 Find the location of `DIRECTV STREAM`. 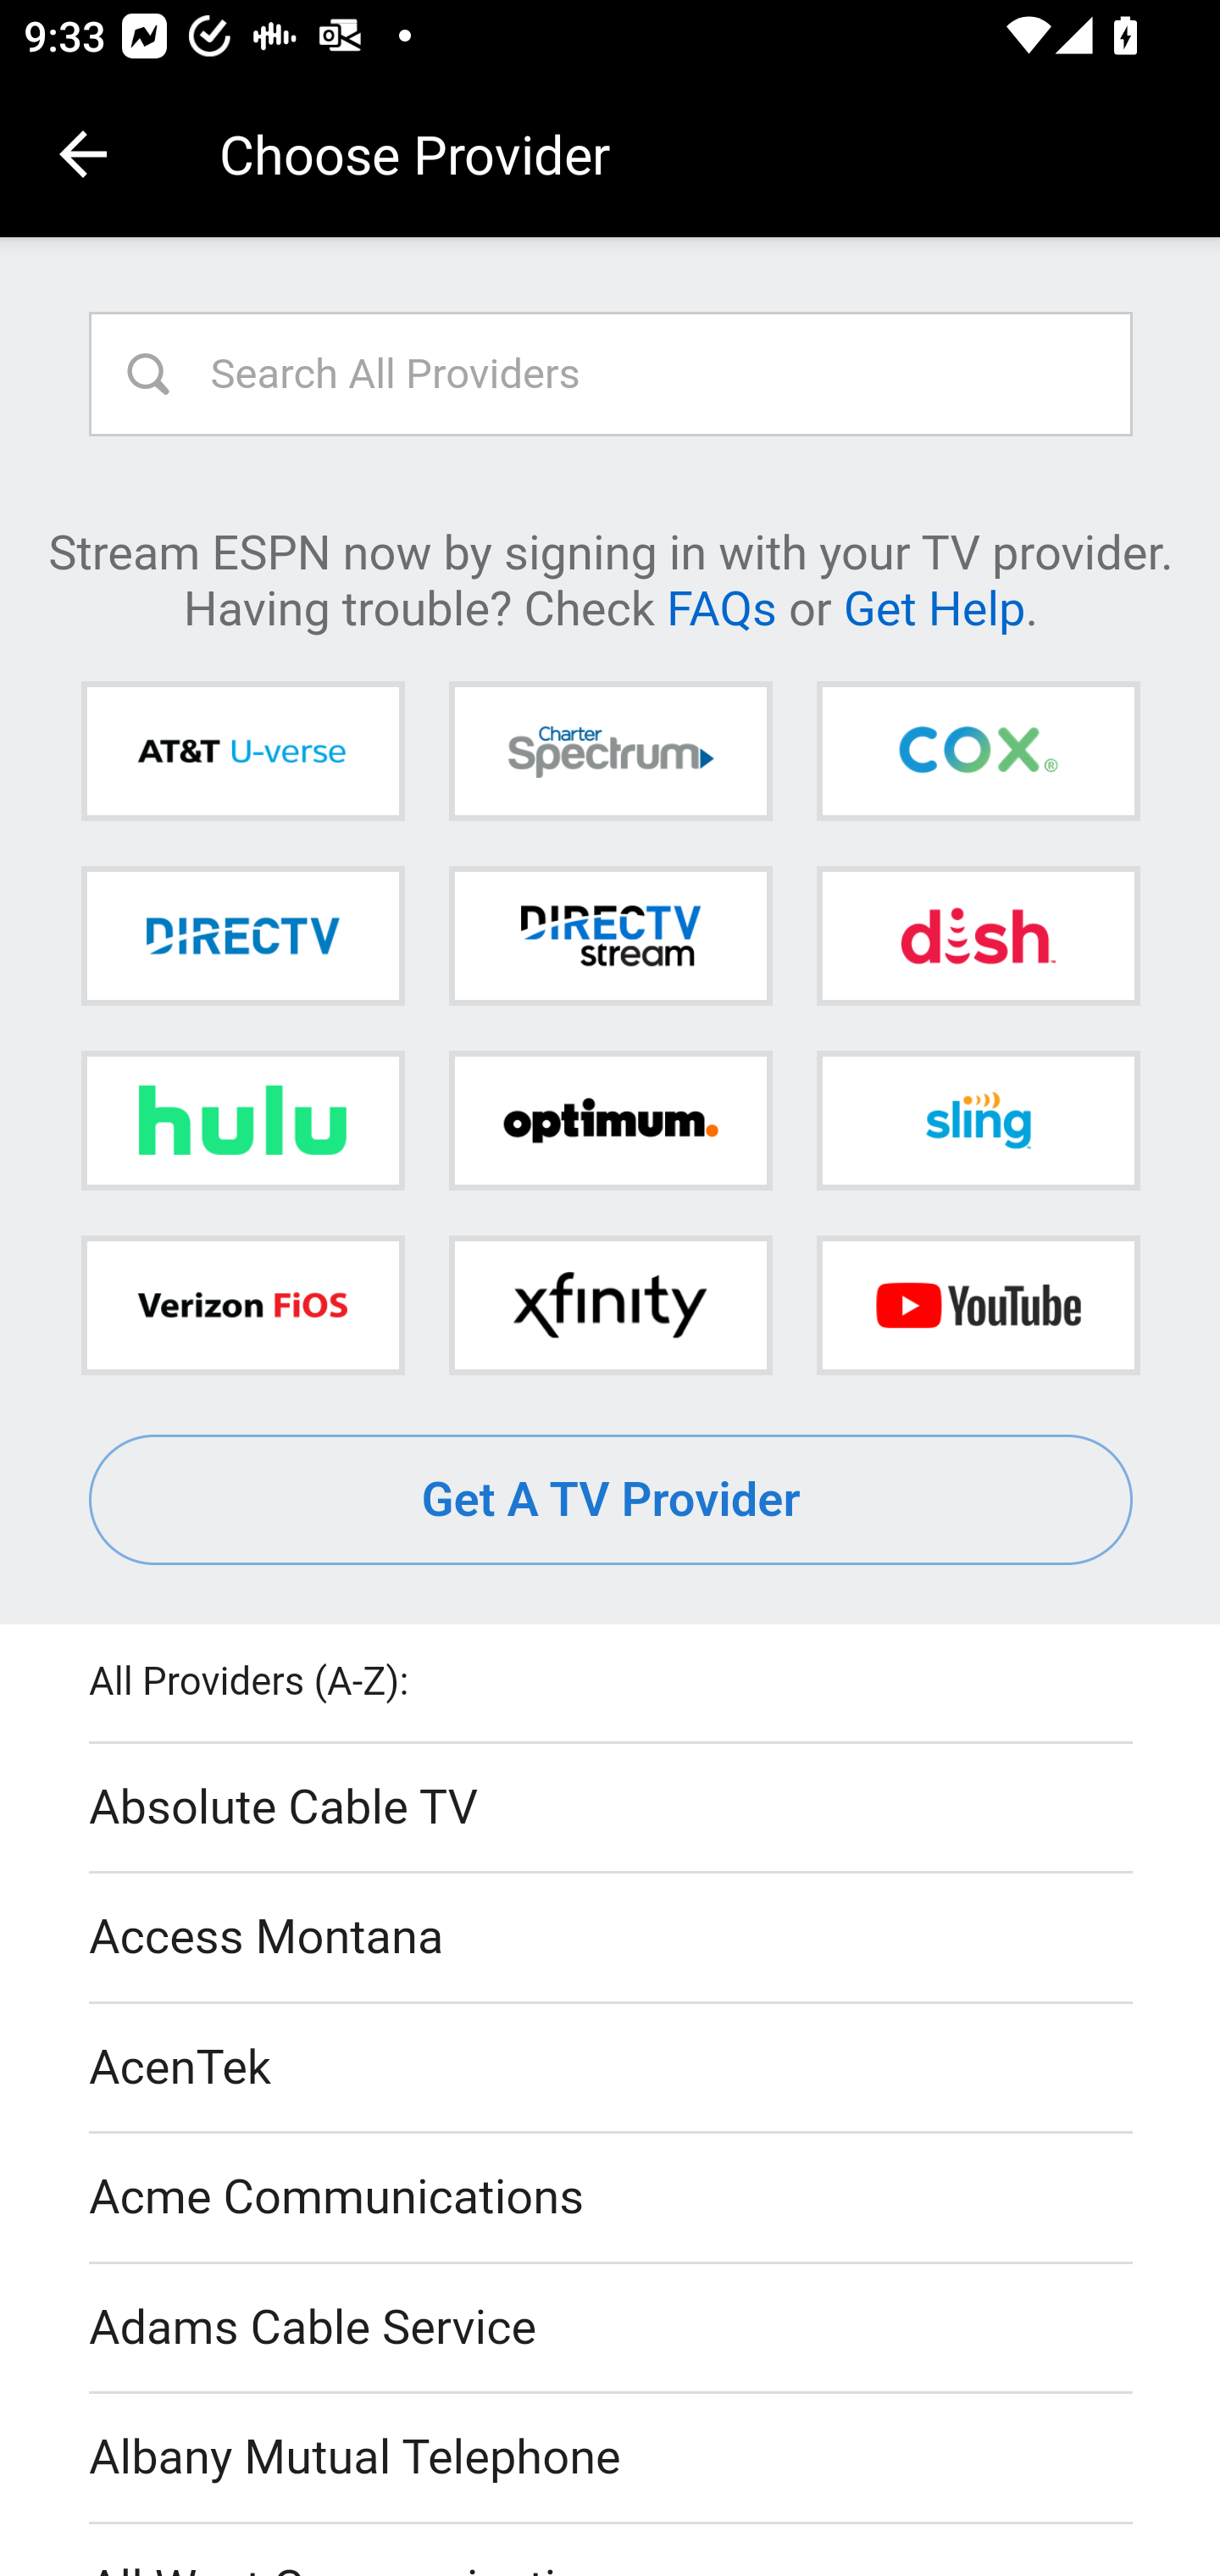

DIRECTV STREAM is located at coordinates (610, 935).